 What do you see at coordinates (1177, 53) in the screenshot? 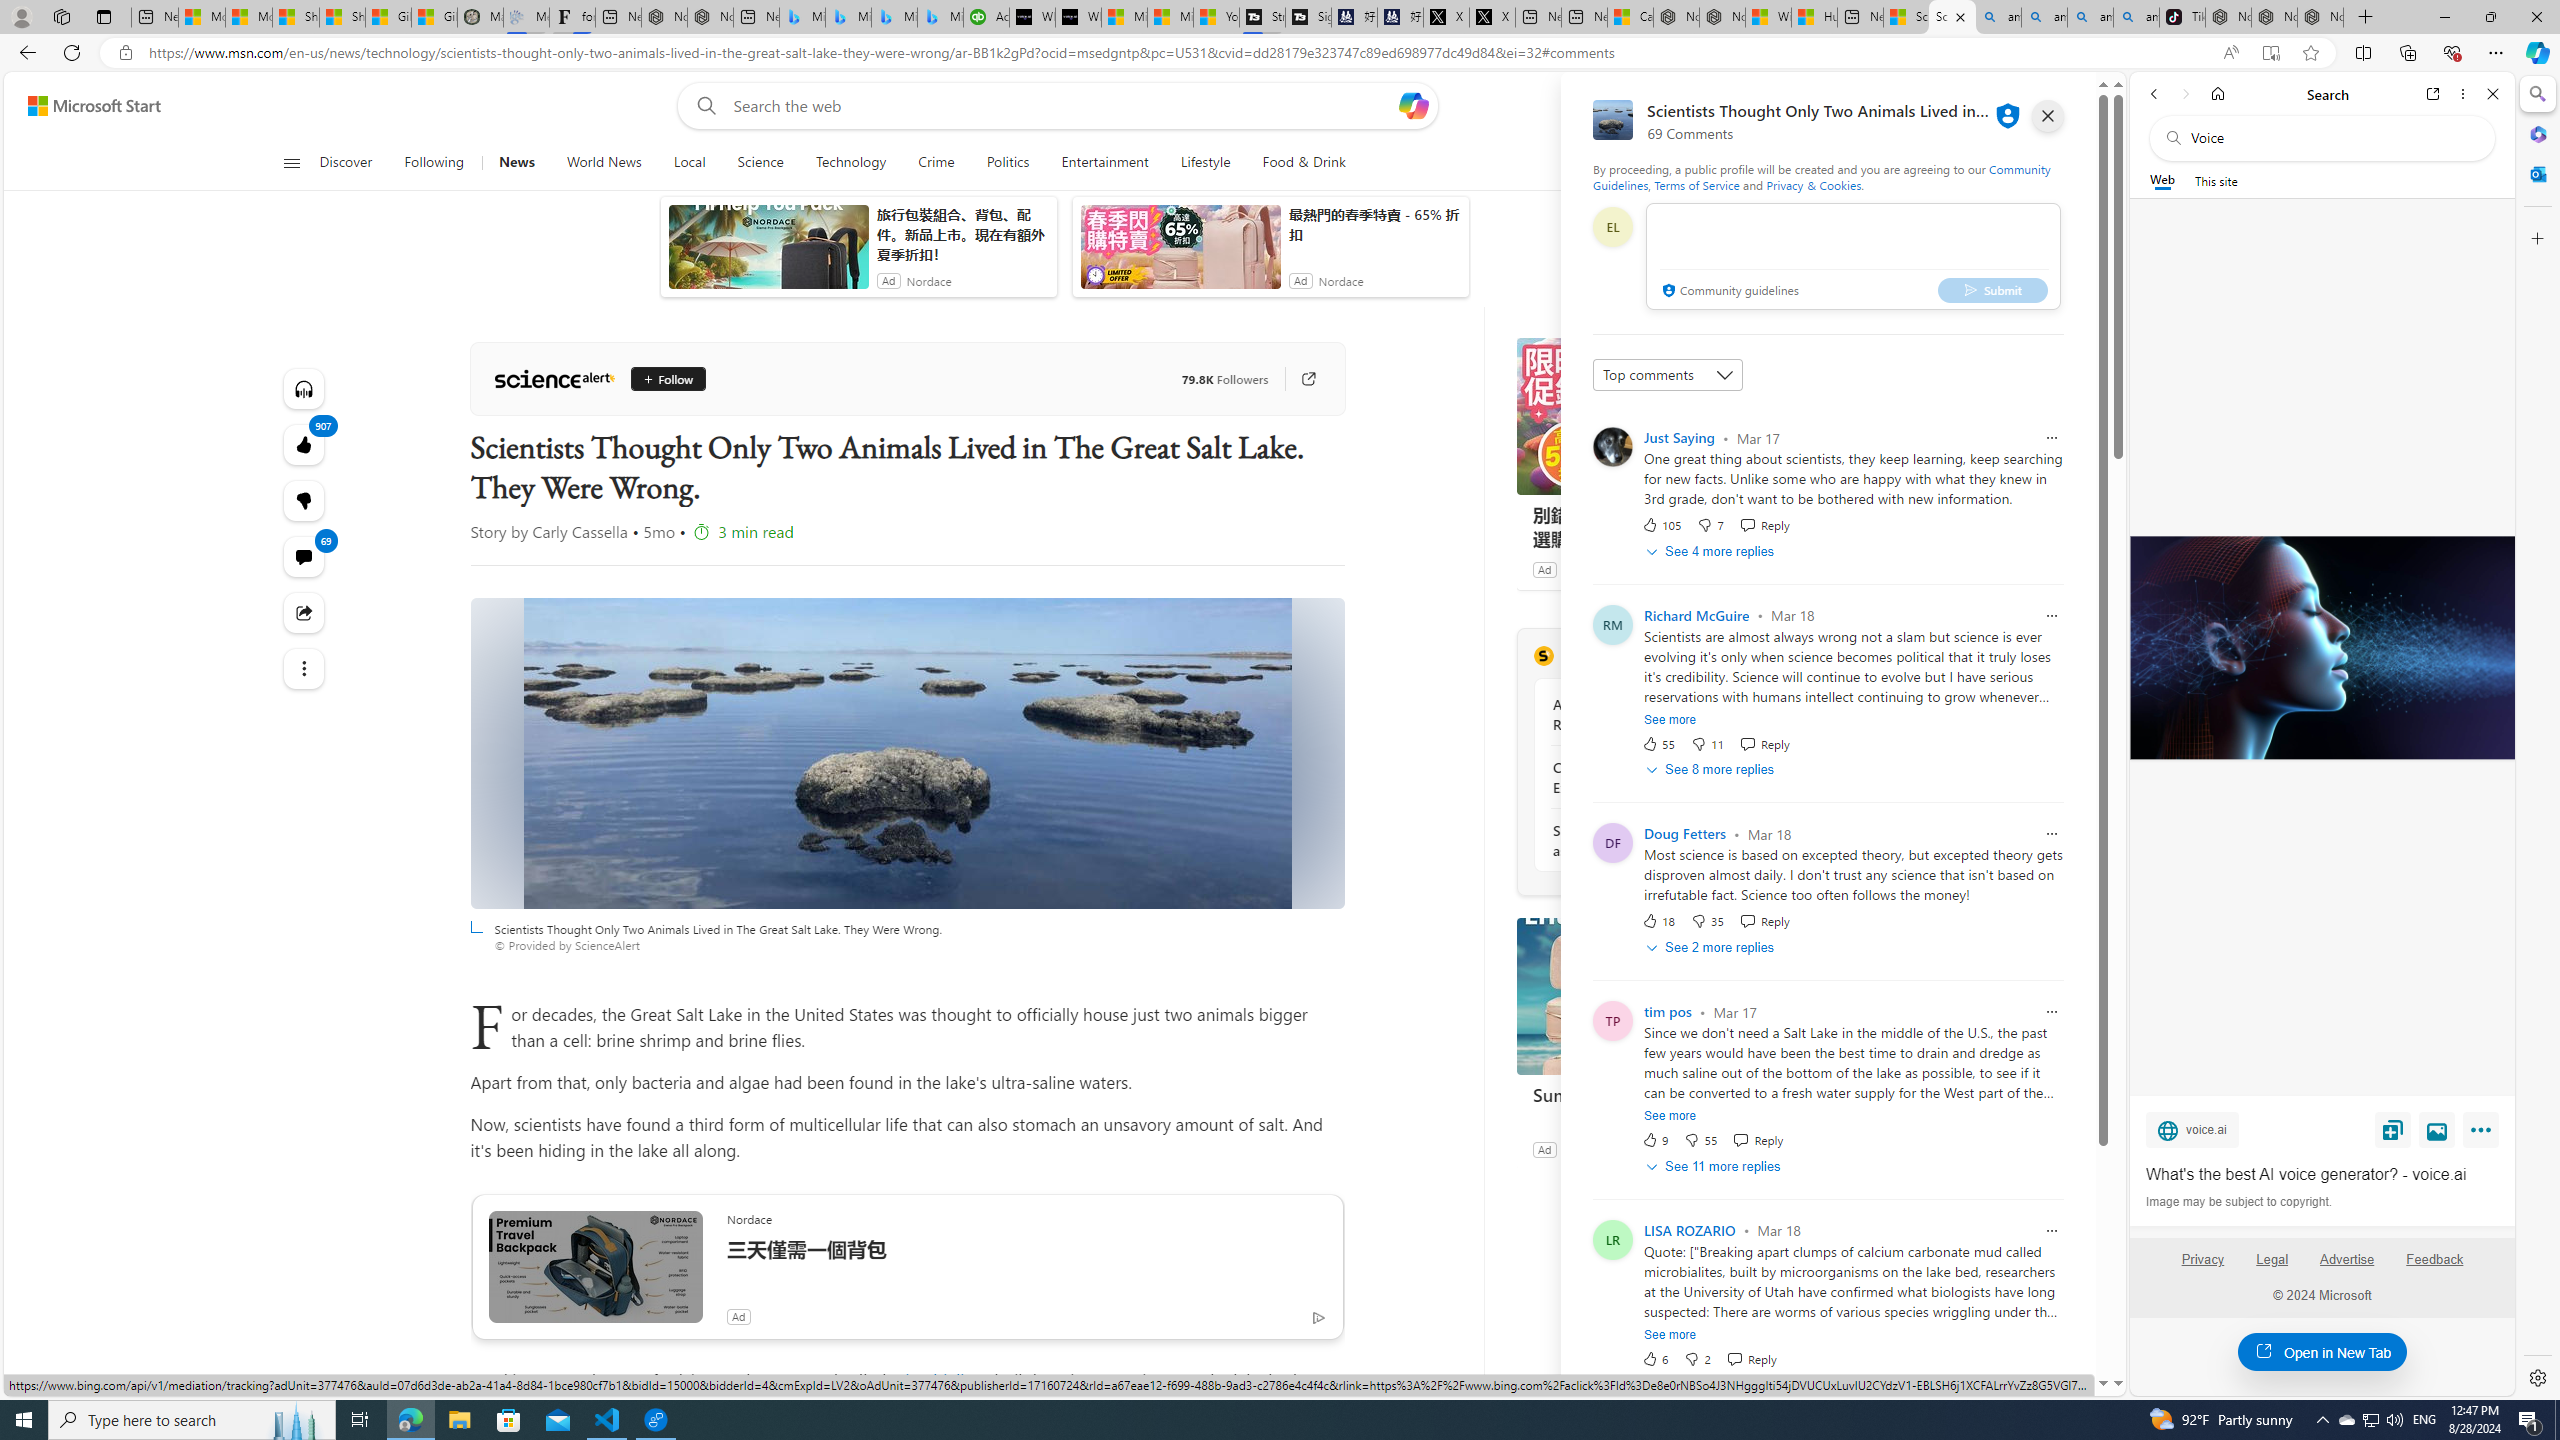
I see `Address and search bar` at bounding box center [1177, 53].